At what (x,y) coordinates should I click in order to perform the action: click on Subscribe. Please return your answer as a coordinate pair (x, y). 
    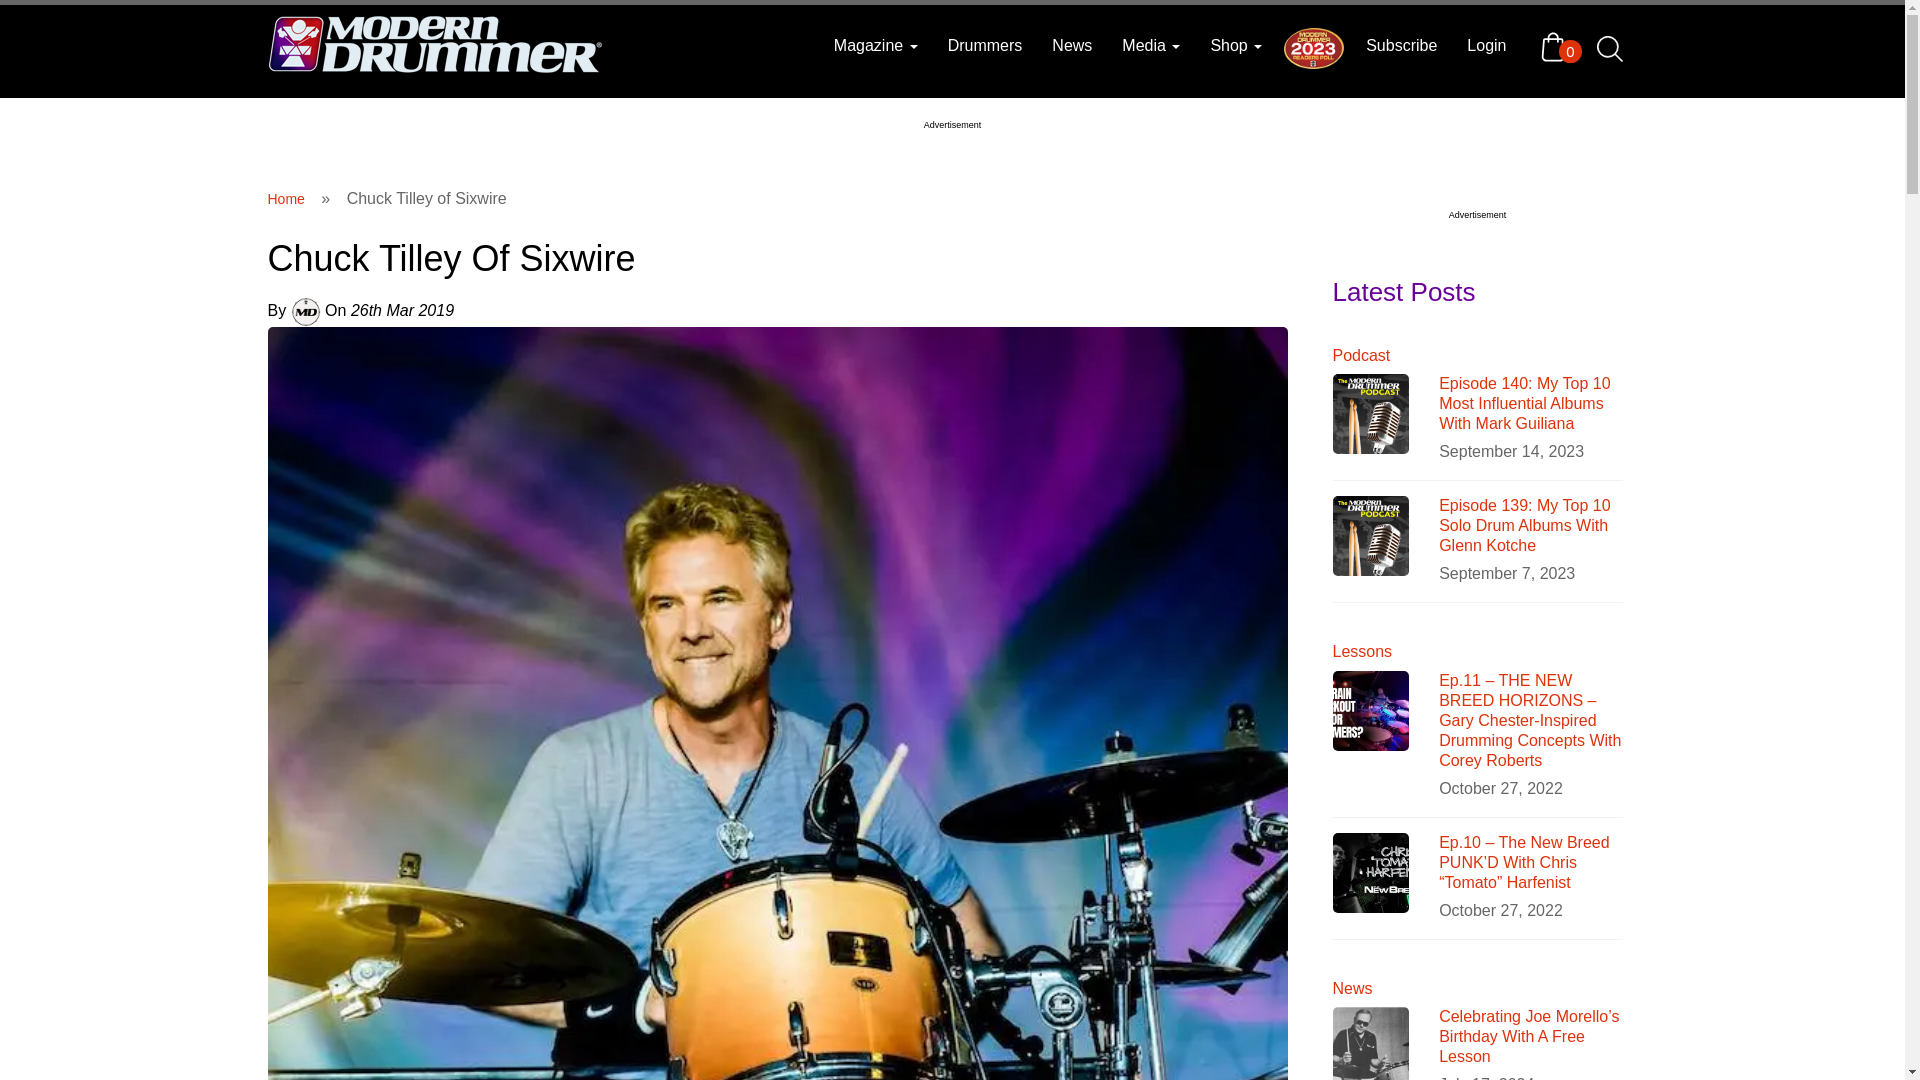
    Looking at the image, I should click on (1401, 46).